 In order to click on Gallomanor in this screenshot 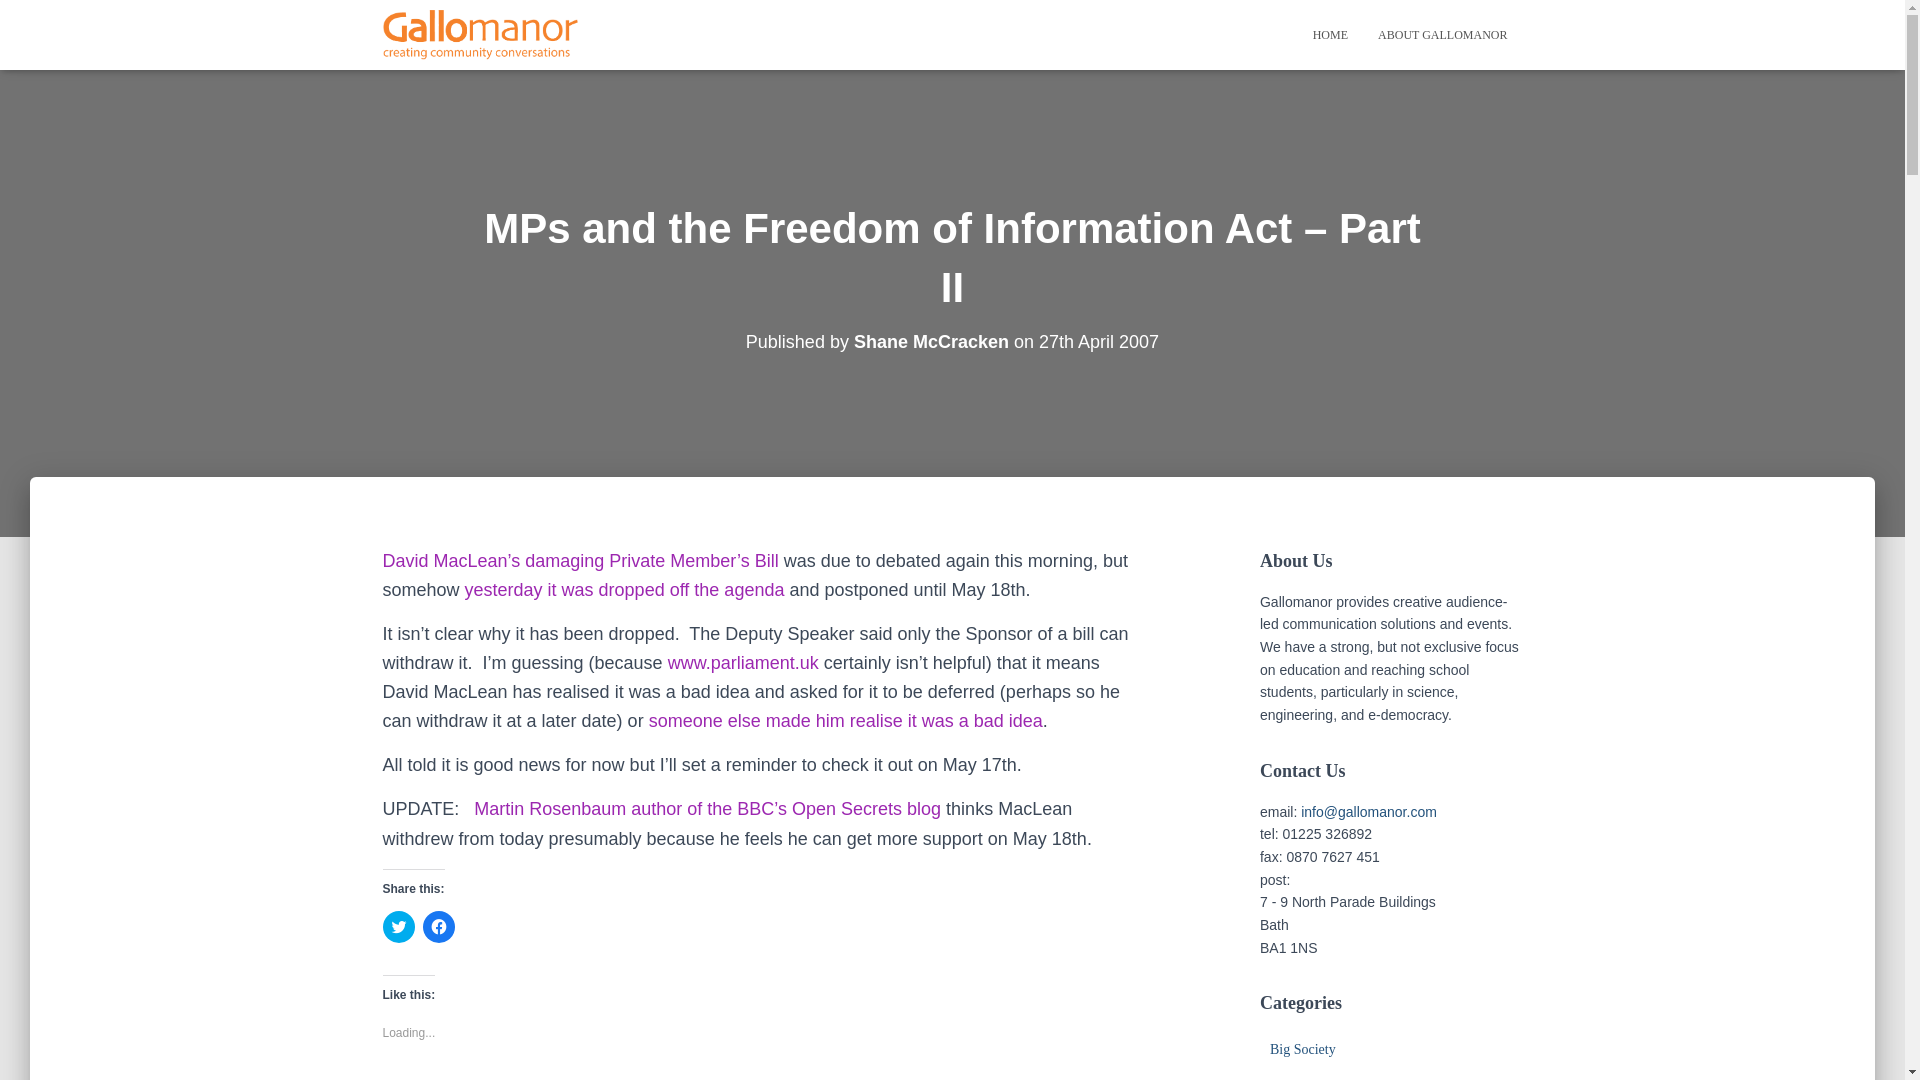, I will do `click(480, 34)`.